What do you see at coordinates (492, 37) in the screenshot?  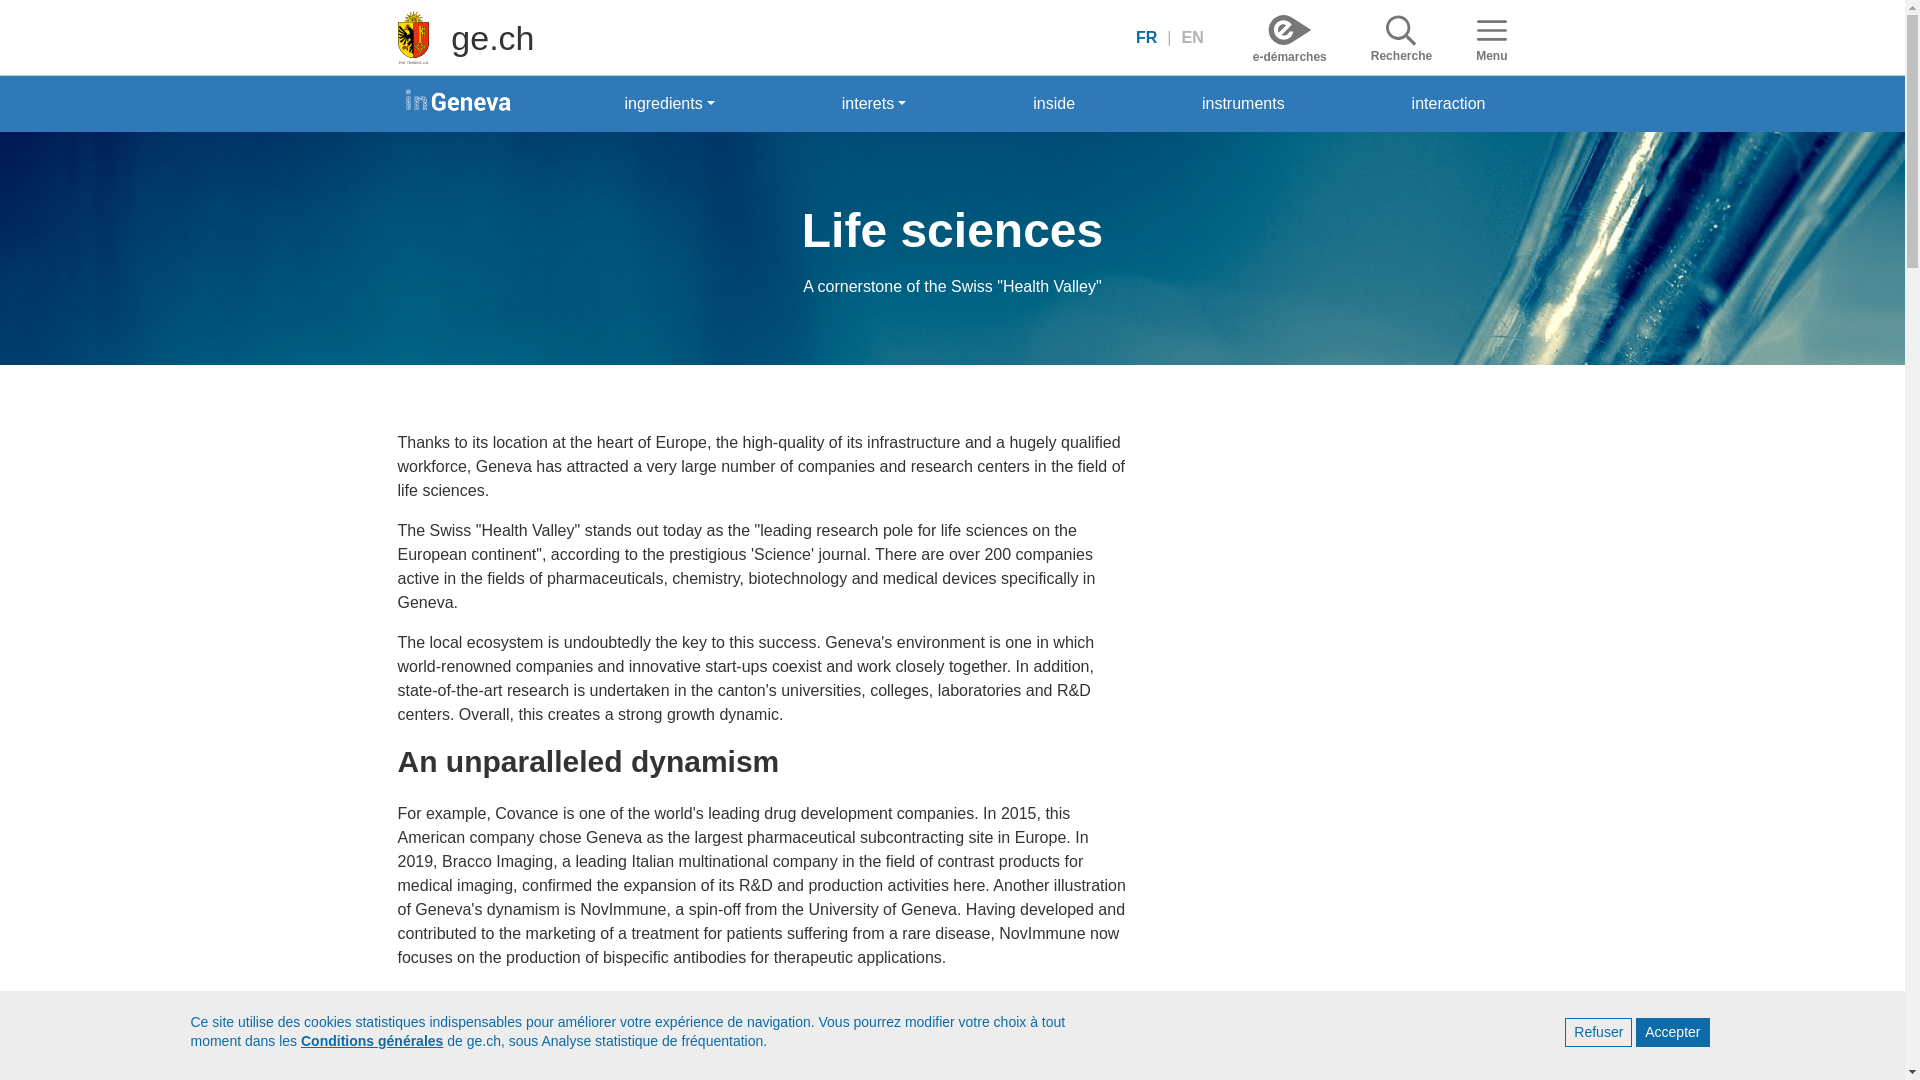 I see `ge.ch` at bounding box center [492, 37].